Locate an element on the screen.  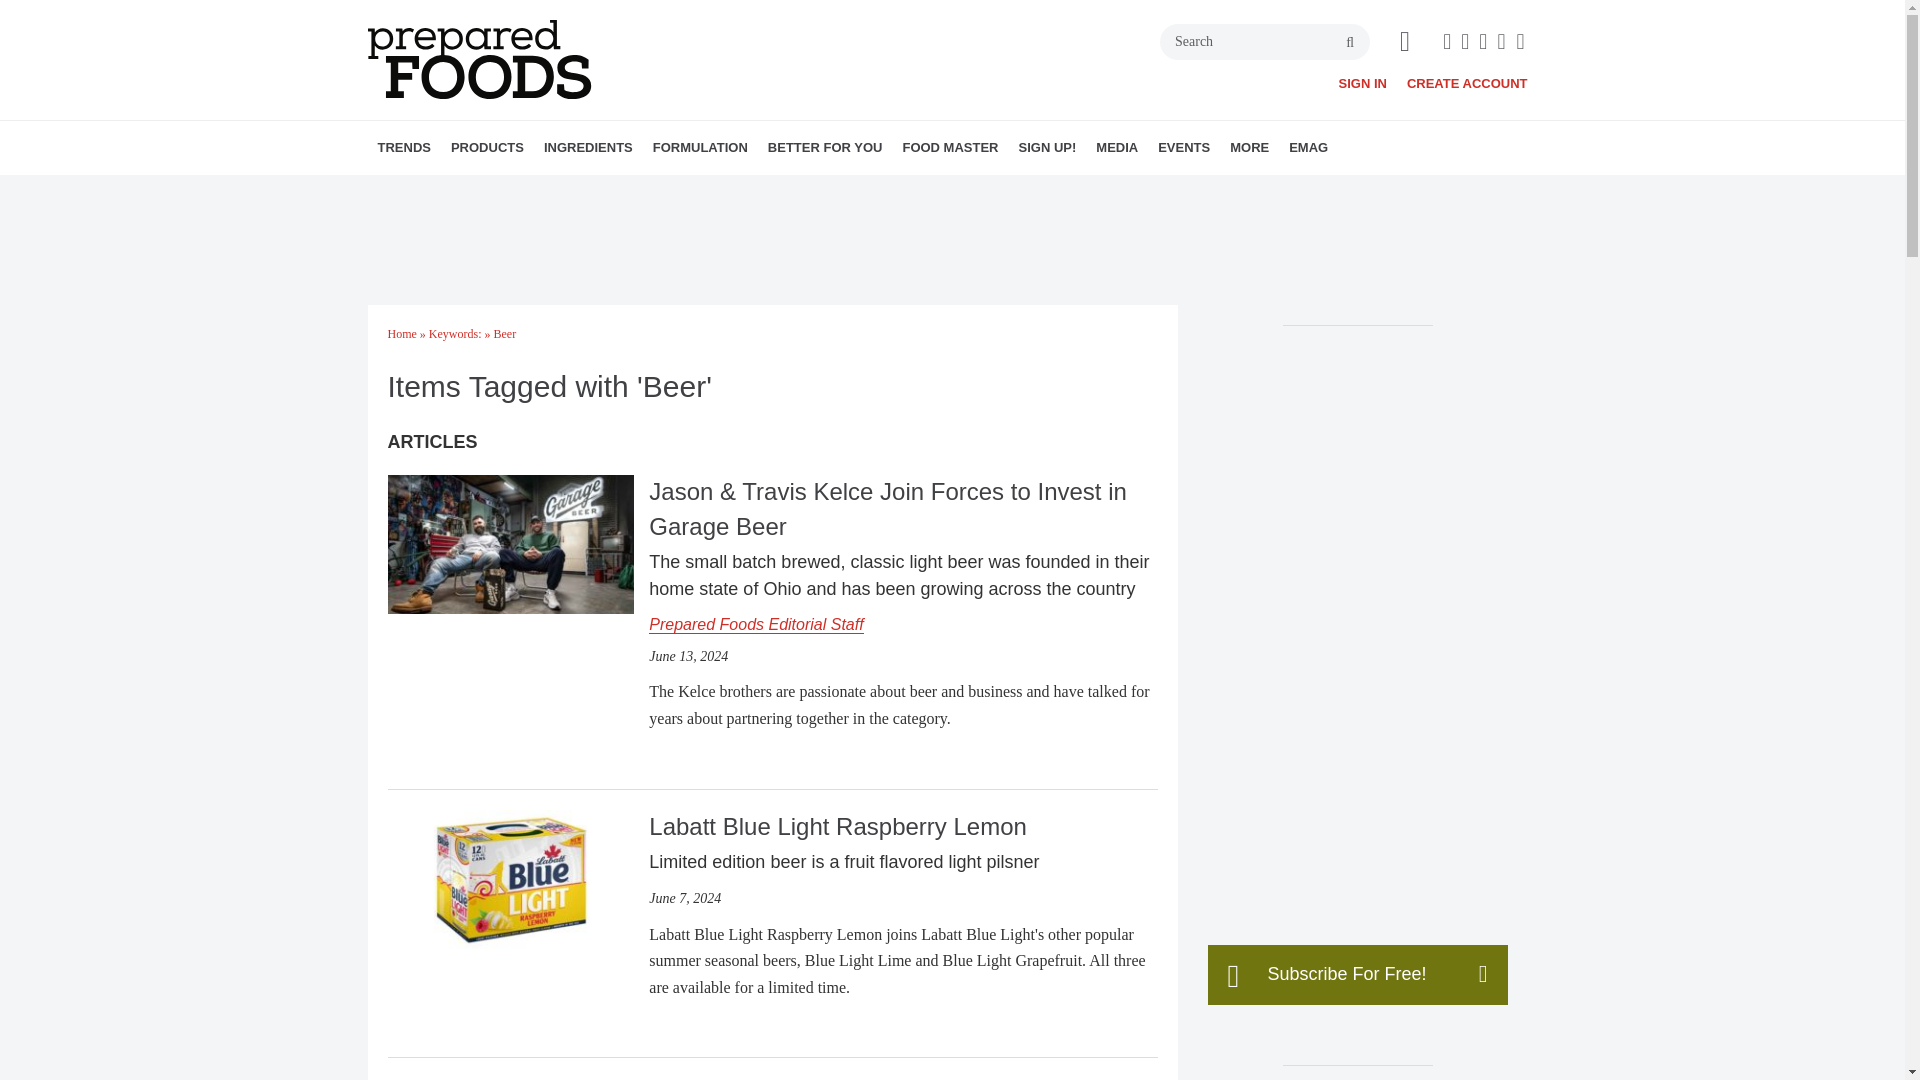
CREATE ACCOUNT is located at coordinates (1468, 82).